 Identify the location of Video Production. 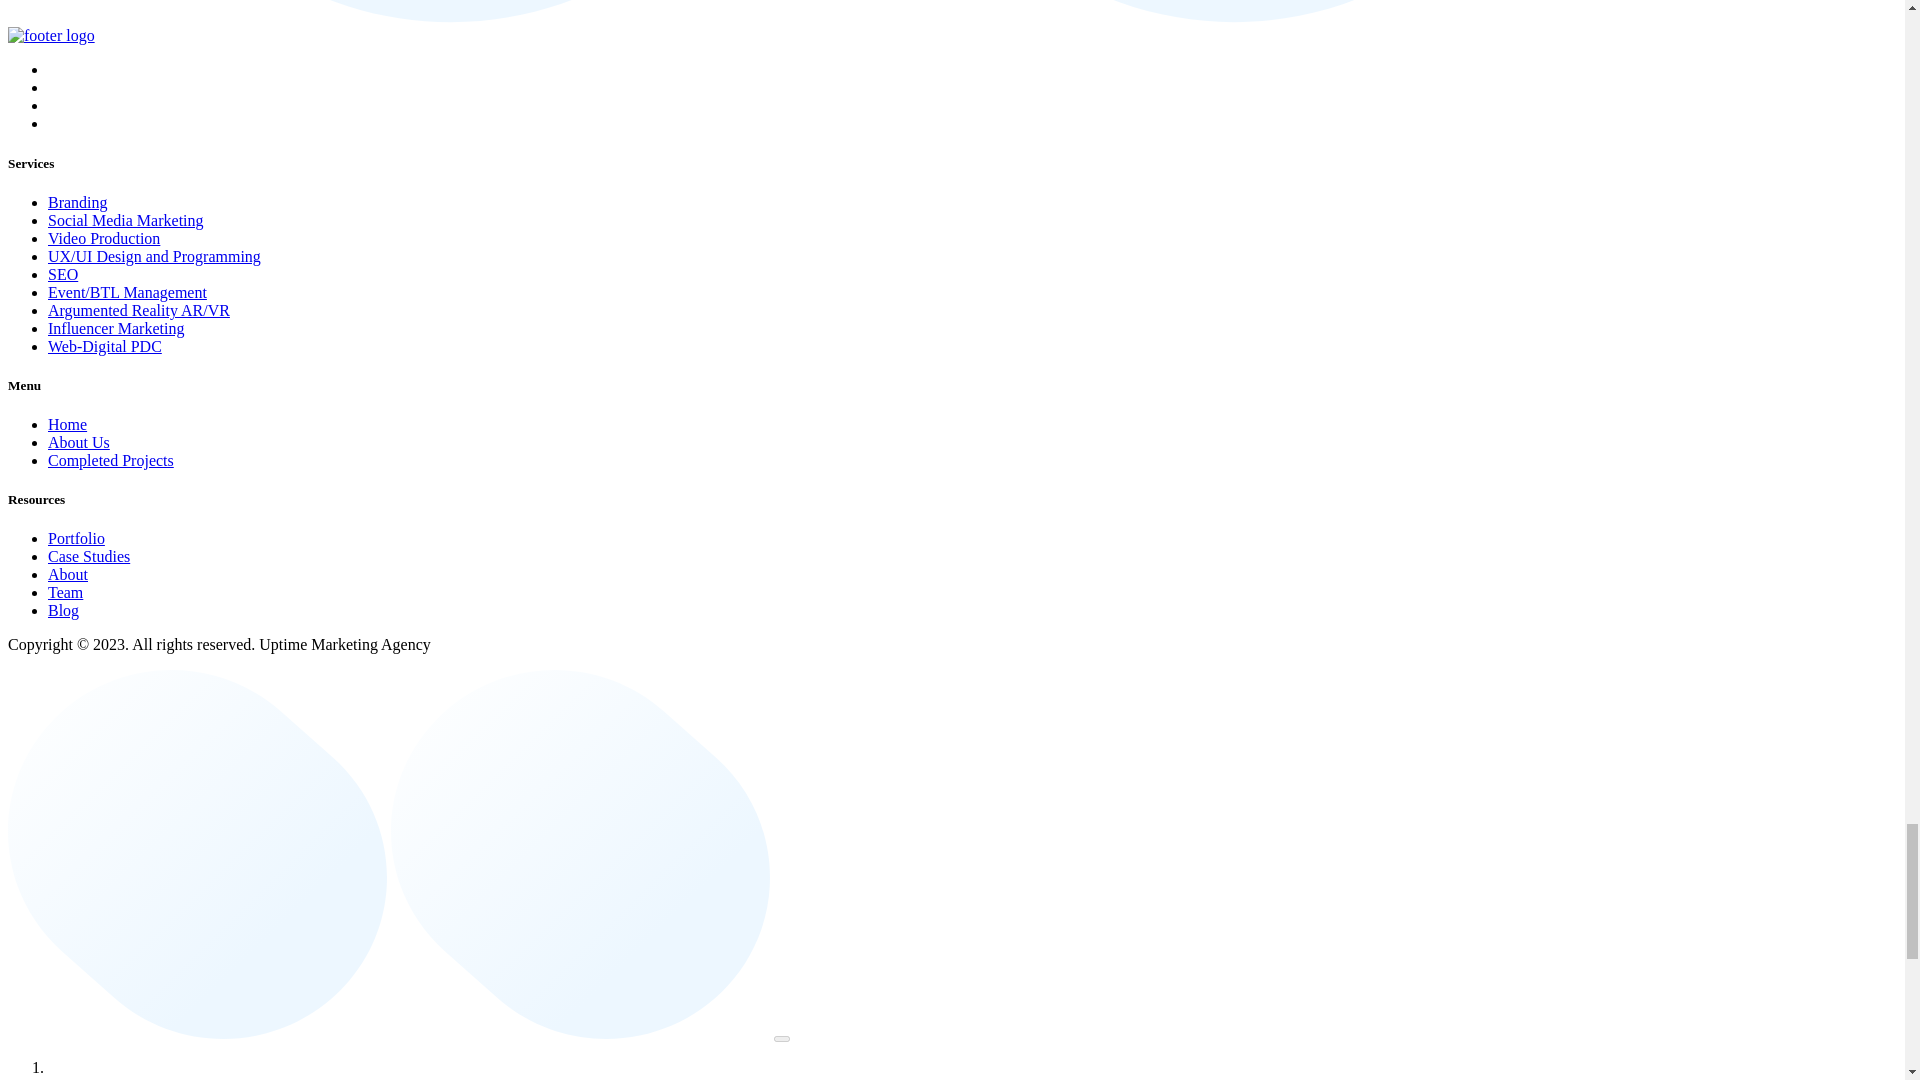
(104, 238).